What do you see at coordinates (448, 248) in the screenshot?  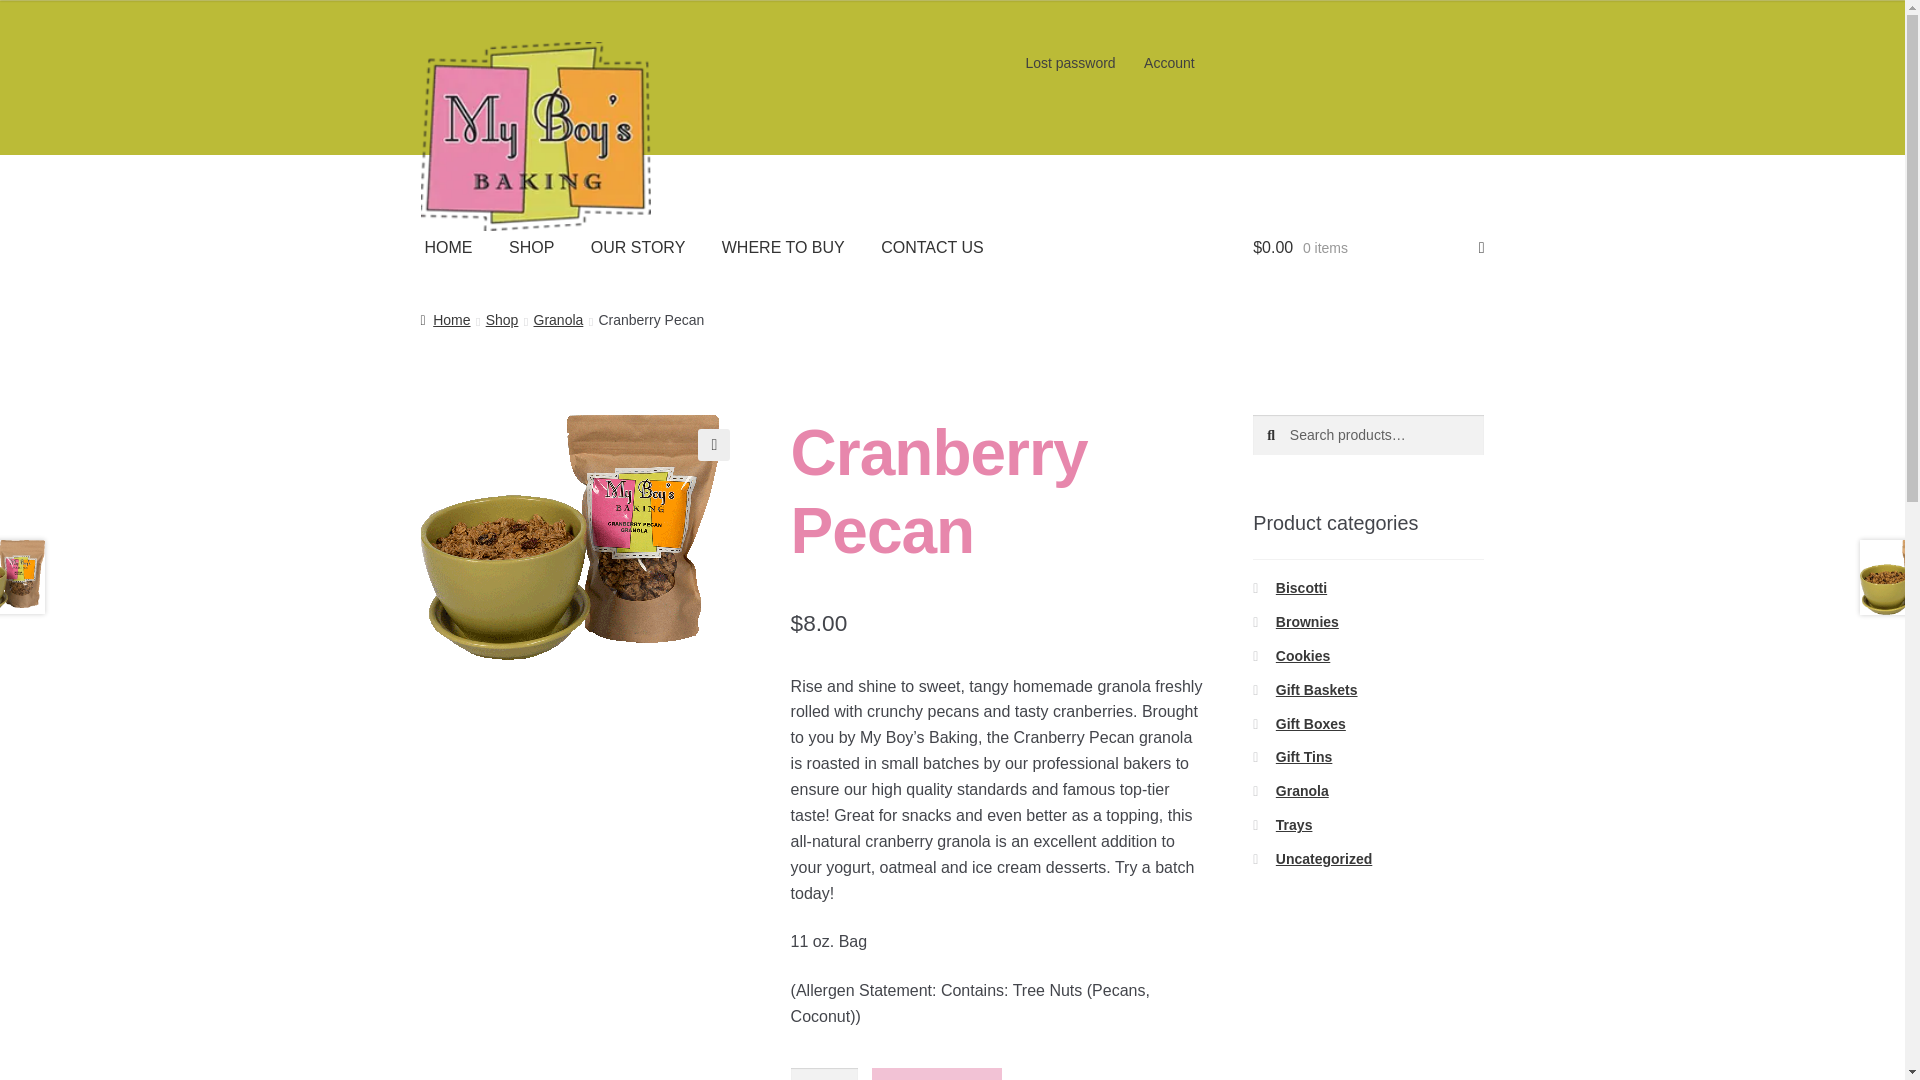 I see `HOME` at bounding box center [448, 248].